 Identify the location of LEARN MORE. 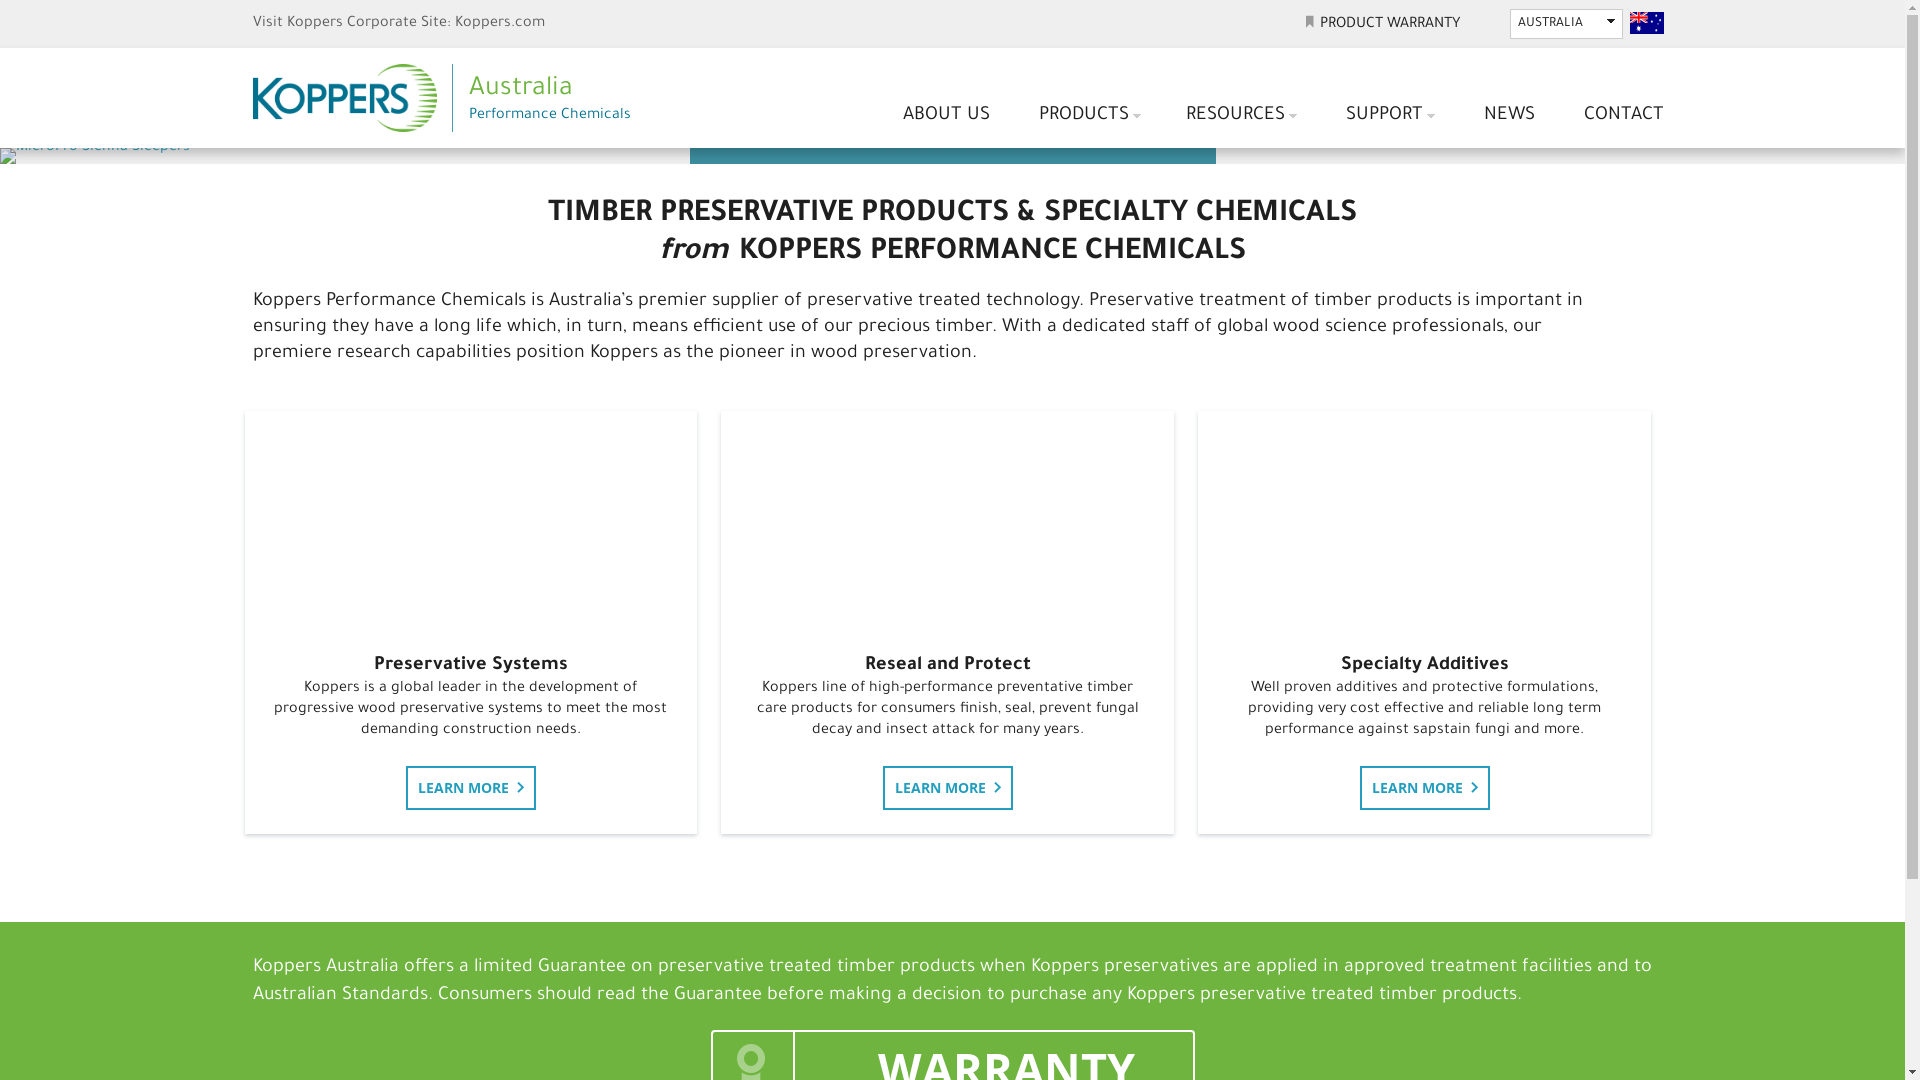
(948, 788).